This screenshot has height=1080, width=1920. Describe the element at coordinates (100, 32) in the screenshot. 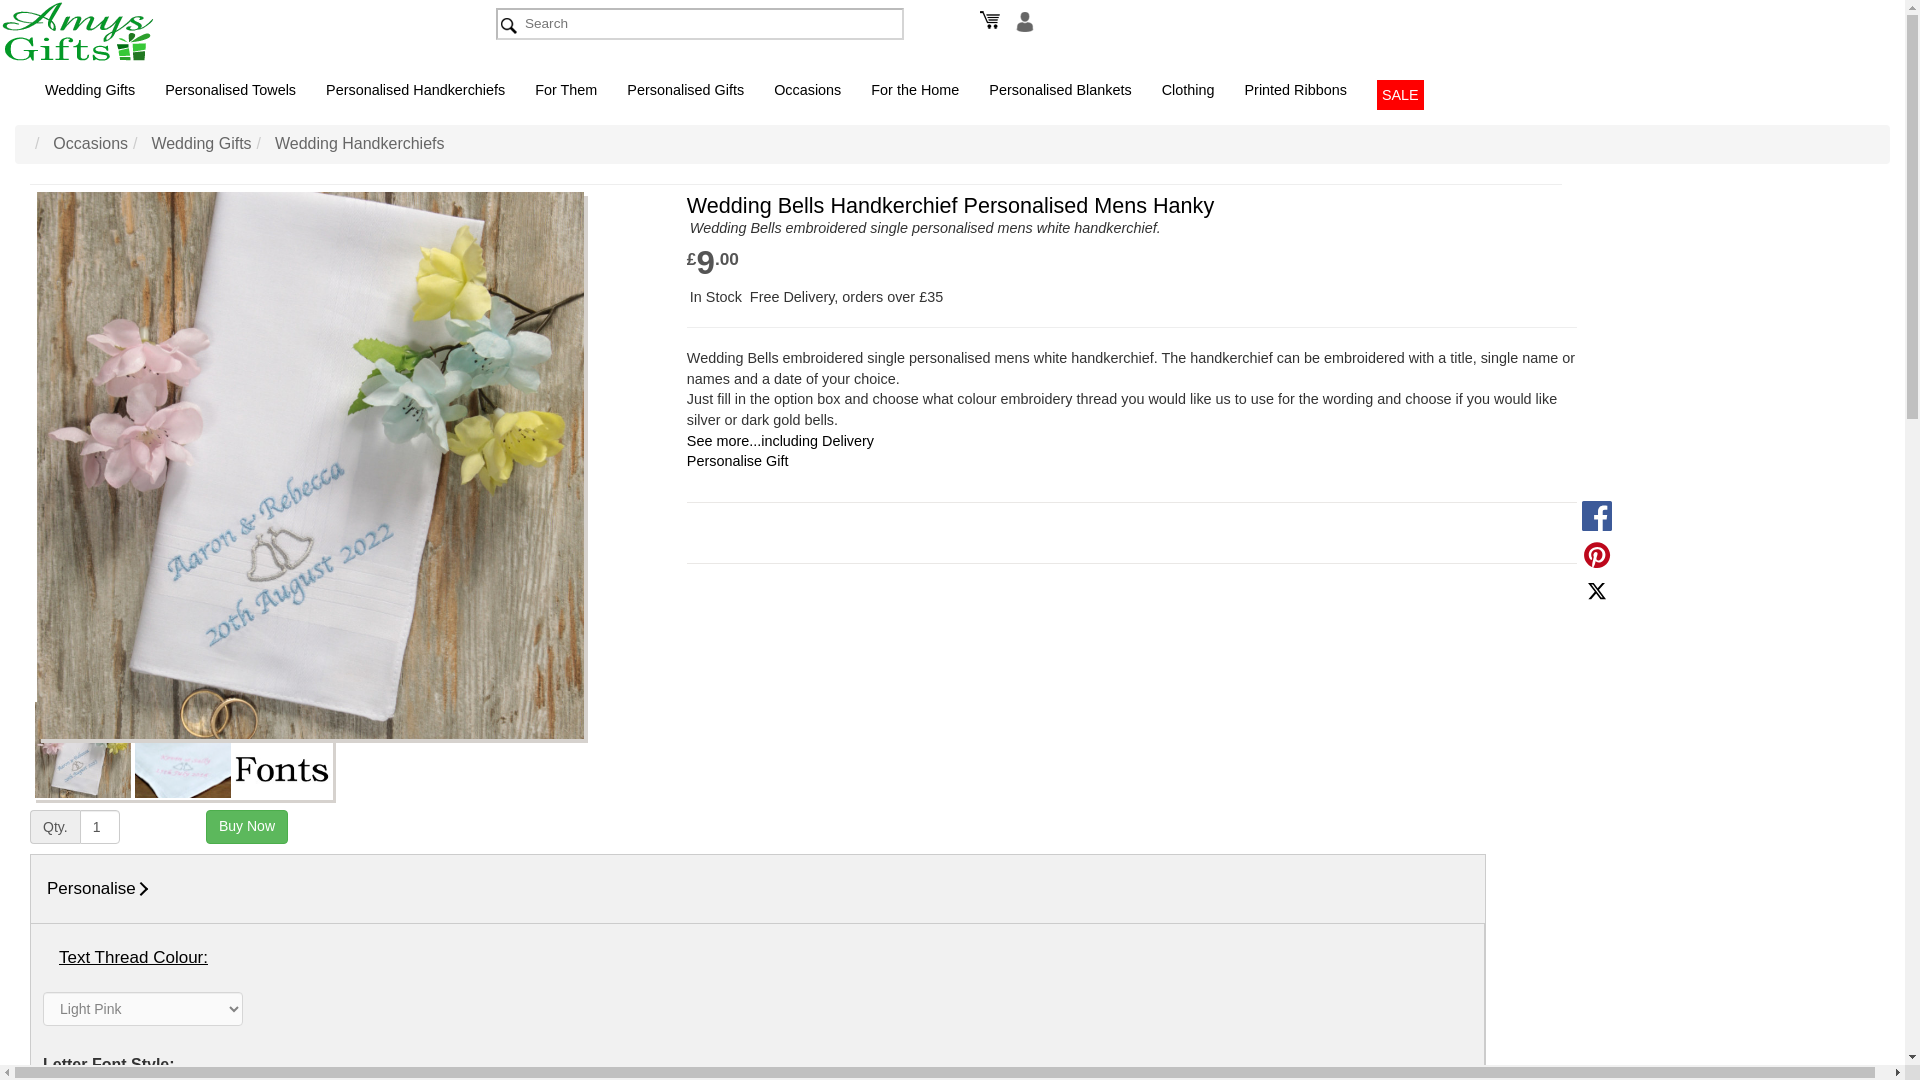

I see `AmysGifts` at that location.